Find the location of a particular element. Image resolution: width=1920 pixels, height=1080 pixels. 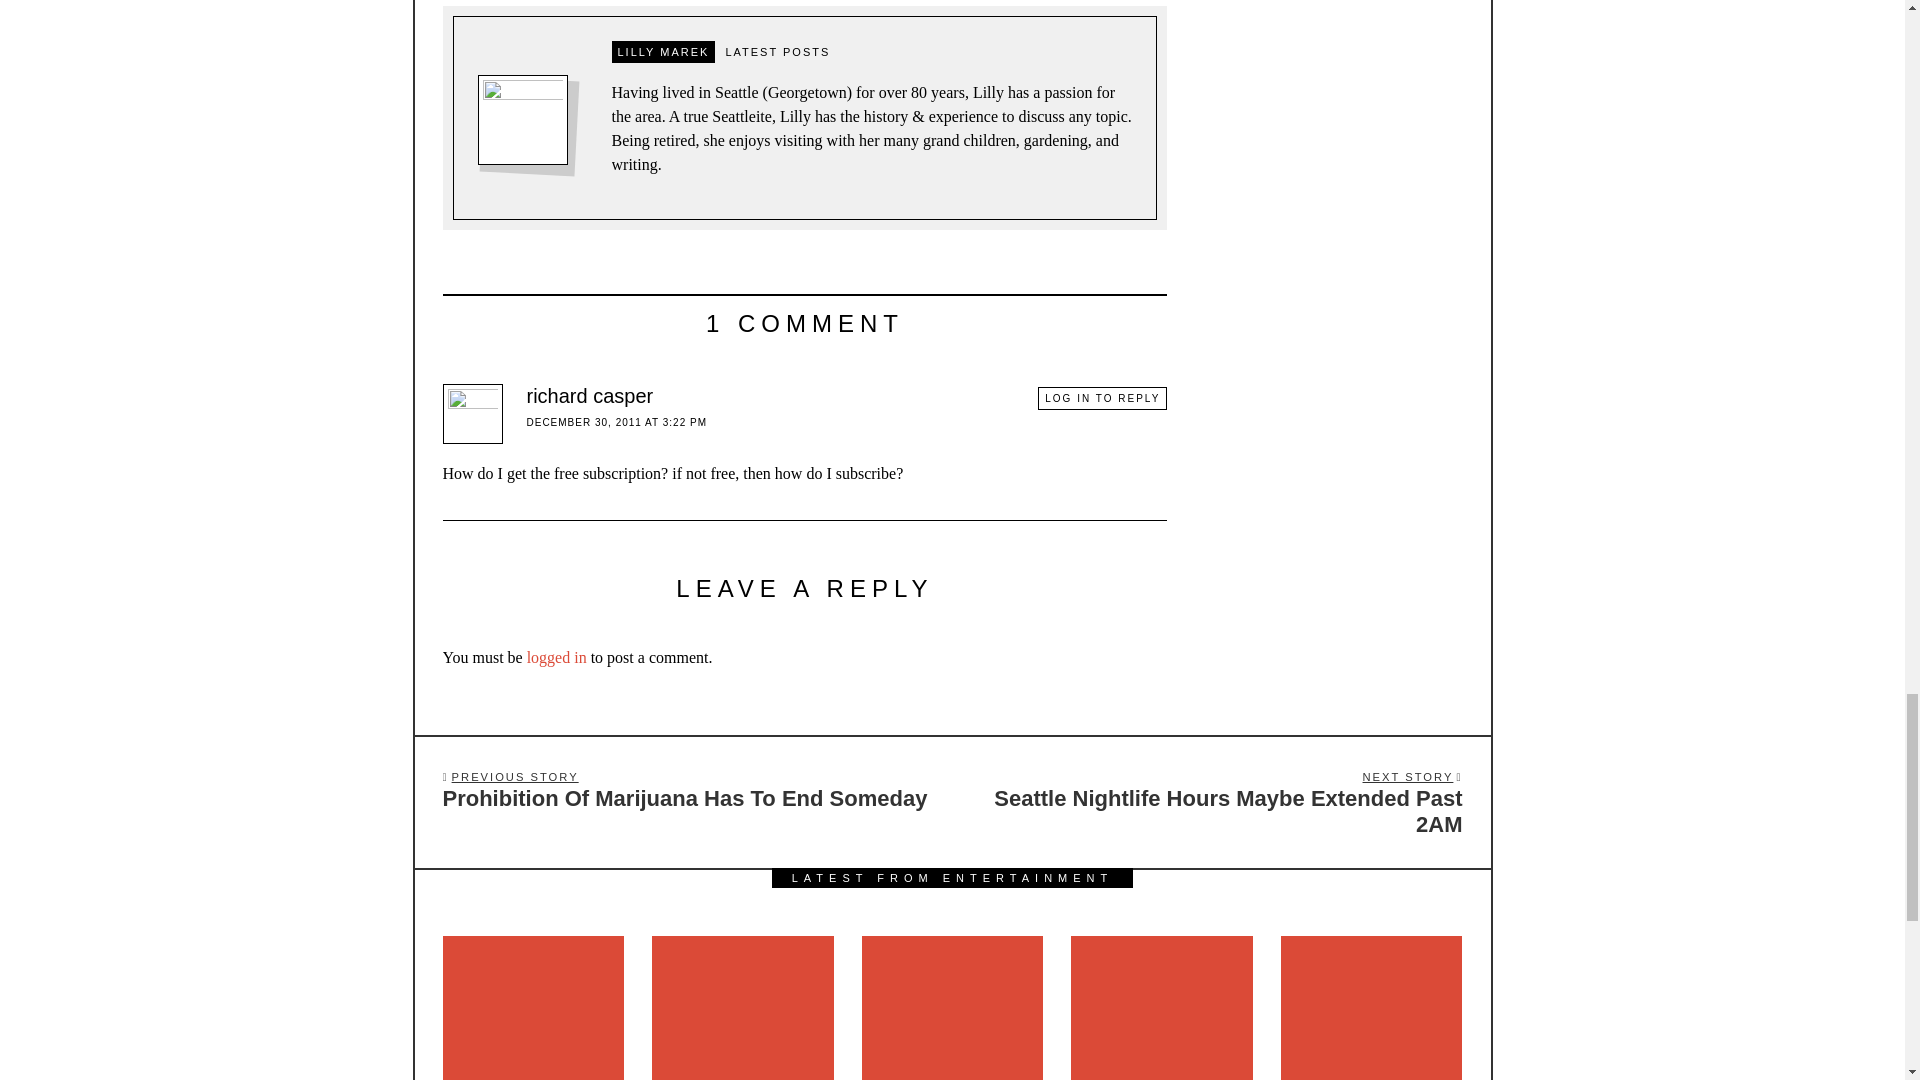

logged in is located at coordinates (556, 658).